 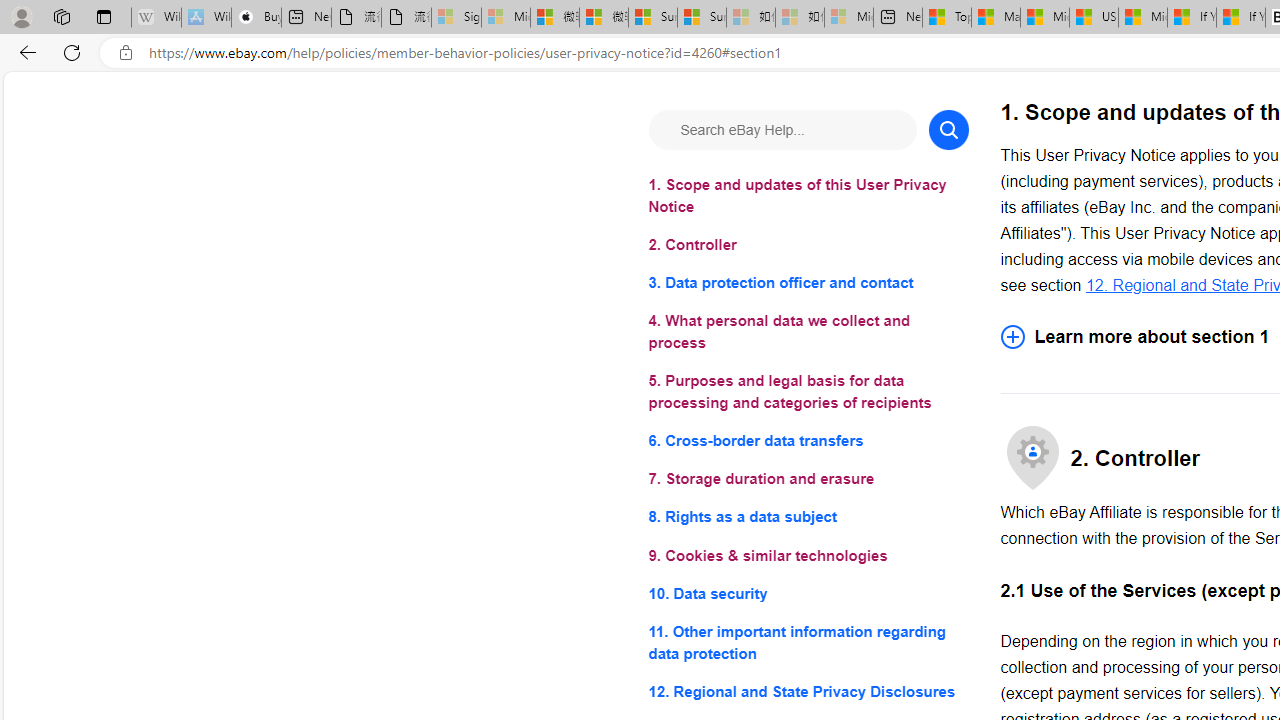 I want to click on 3. Data protection officer and contact, so click(x=808, y=284).